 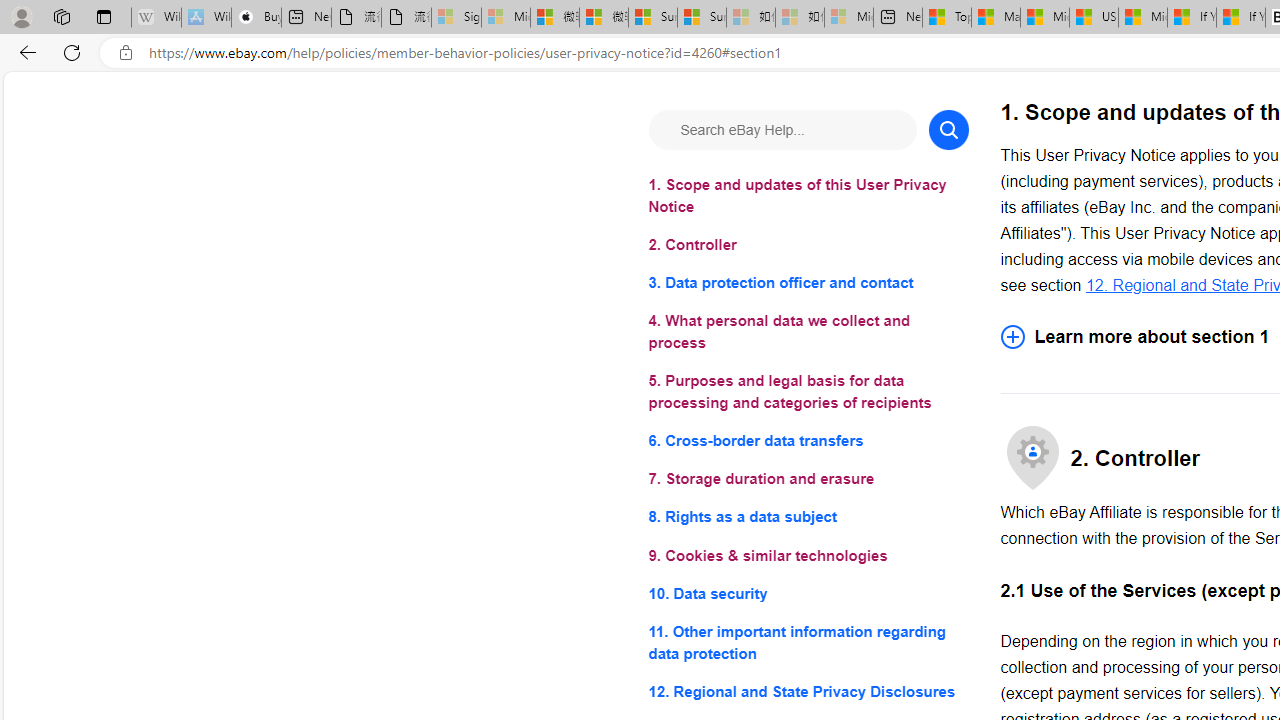 I want to click on 3. Data protection officer and contact, so click(x=808, y=284).